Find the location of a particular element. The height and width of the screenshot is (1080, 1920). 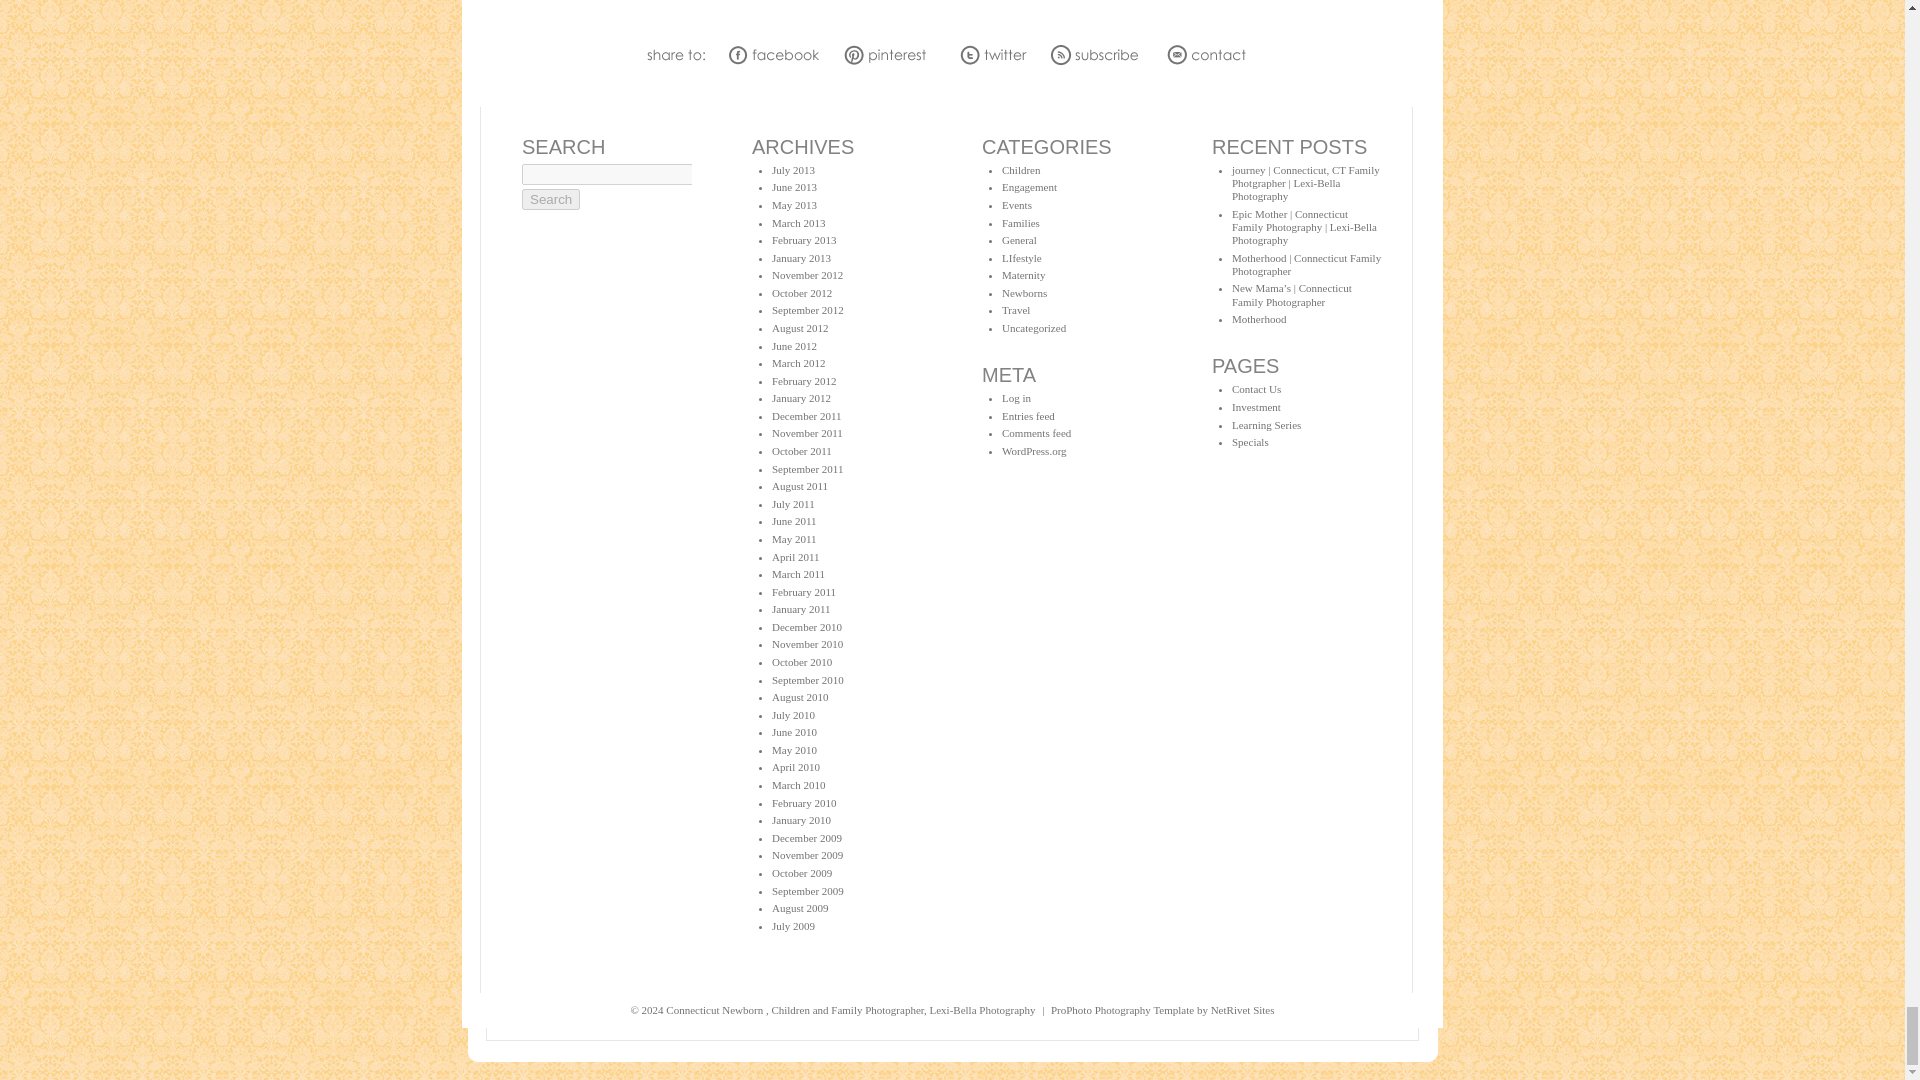

Search is located at coordinates (550, 199).